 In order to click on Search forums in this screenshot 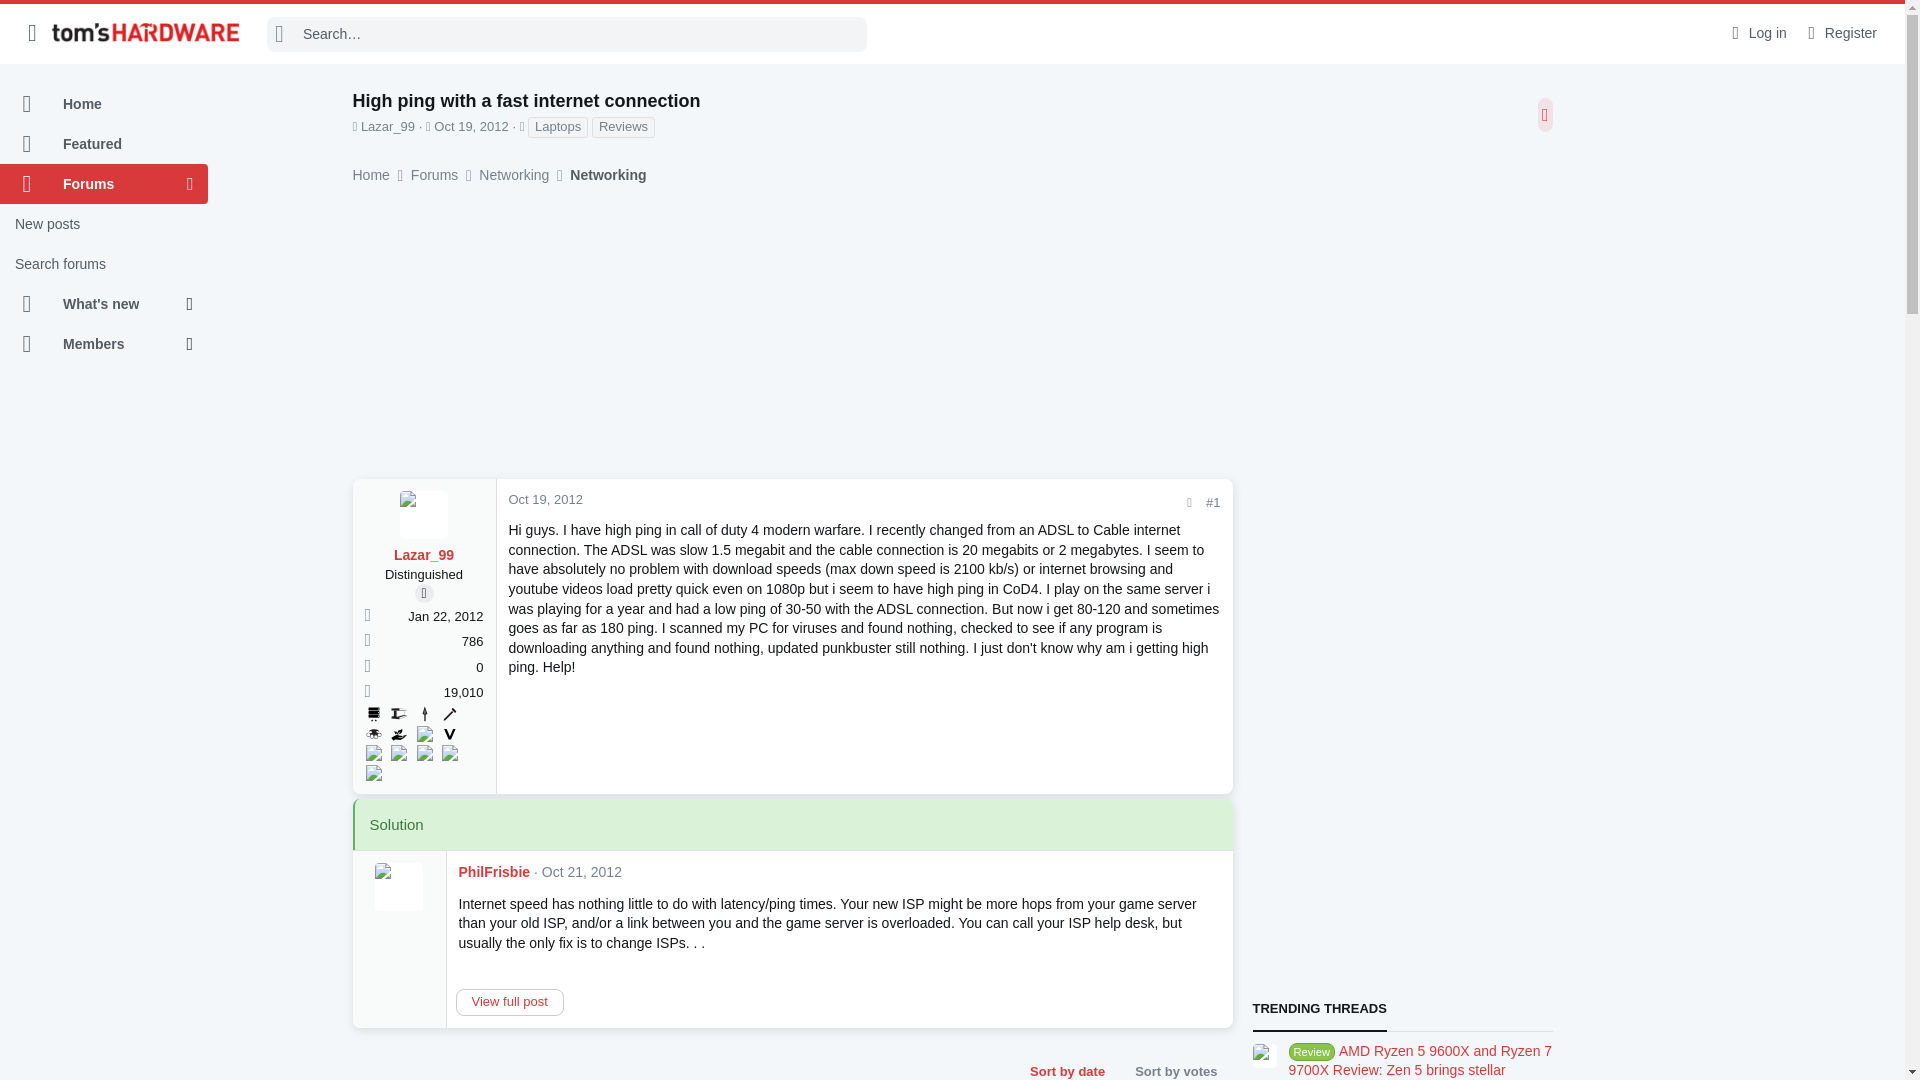, I will do `click(104, 264)`.